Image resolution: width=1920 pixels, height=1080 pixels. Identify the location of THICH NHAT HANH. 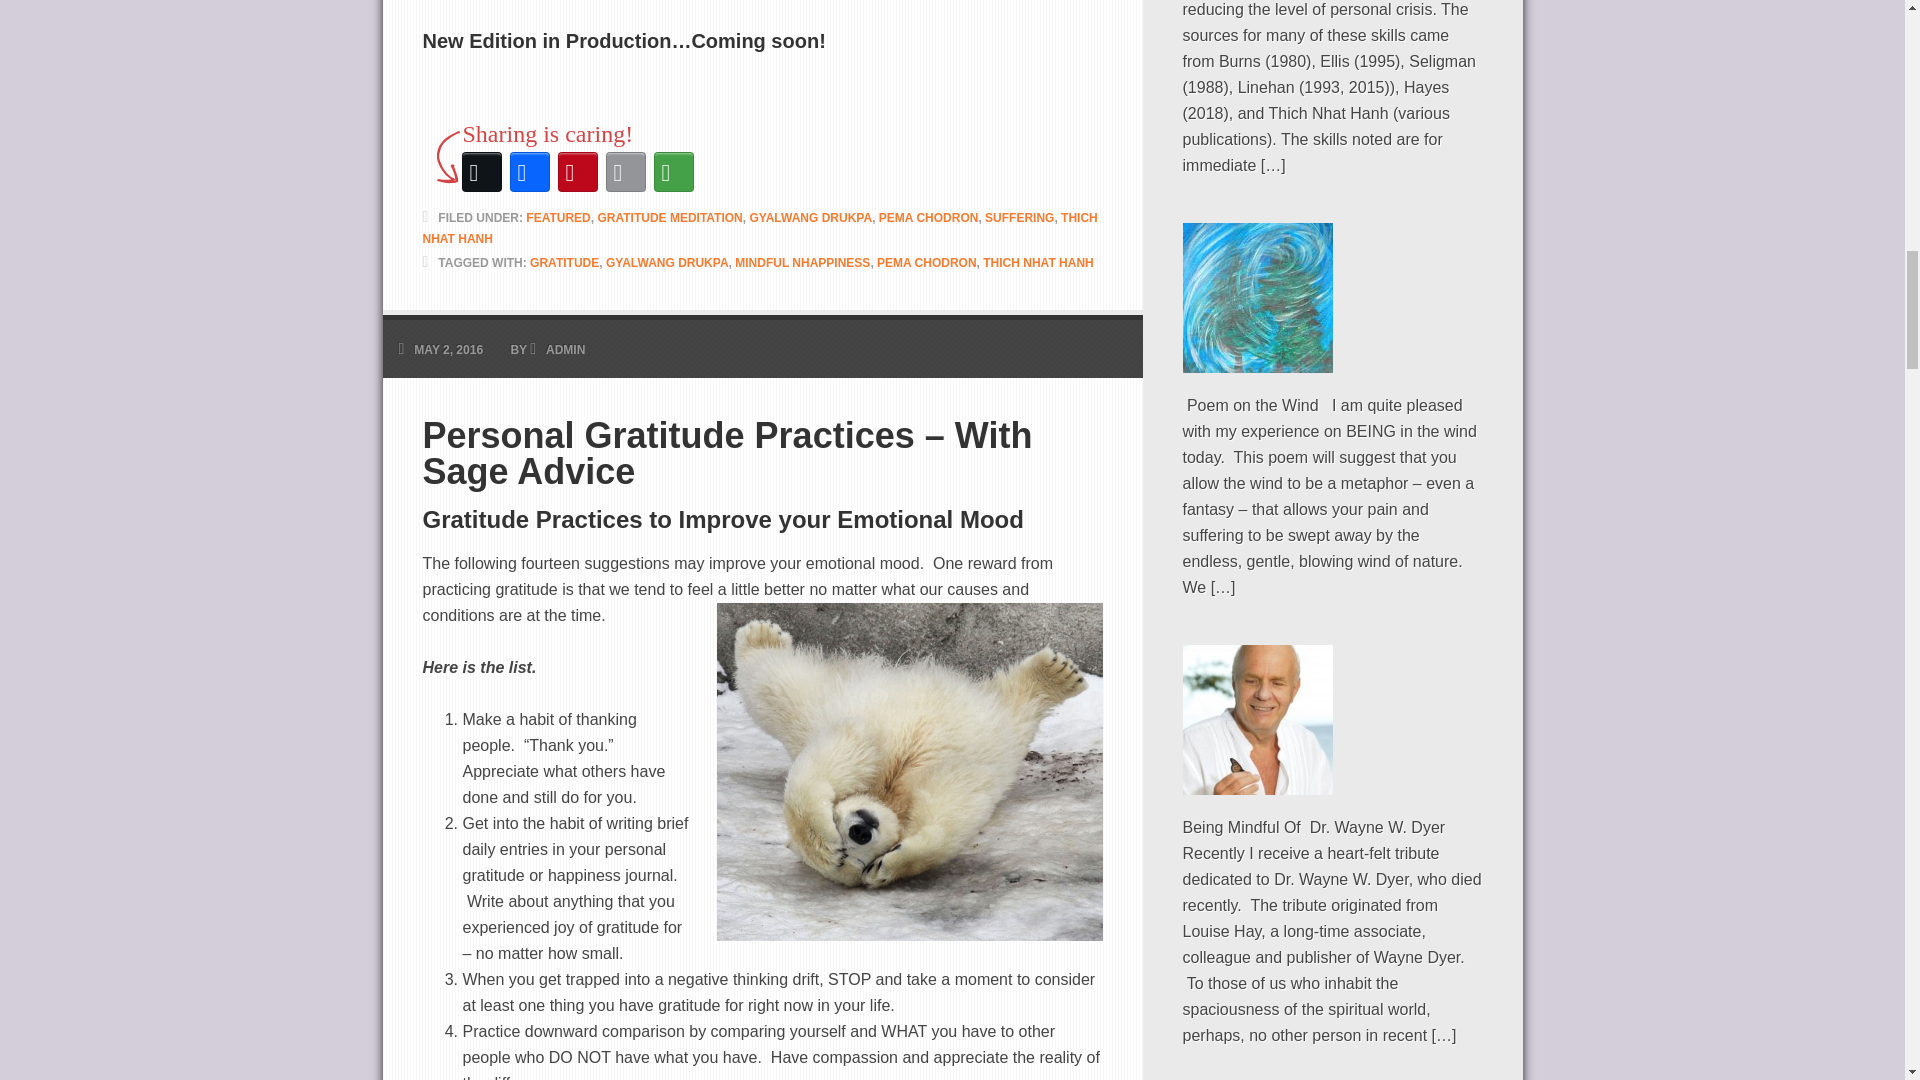
(759, 228).